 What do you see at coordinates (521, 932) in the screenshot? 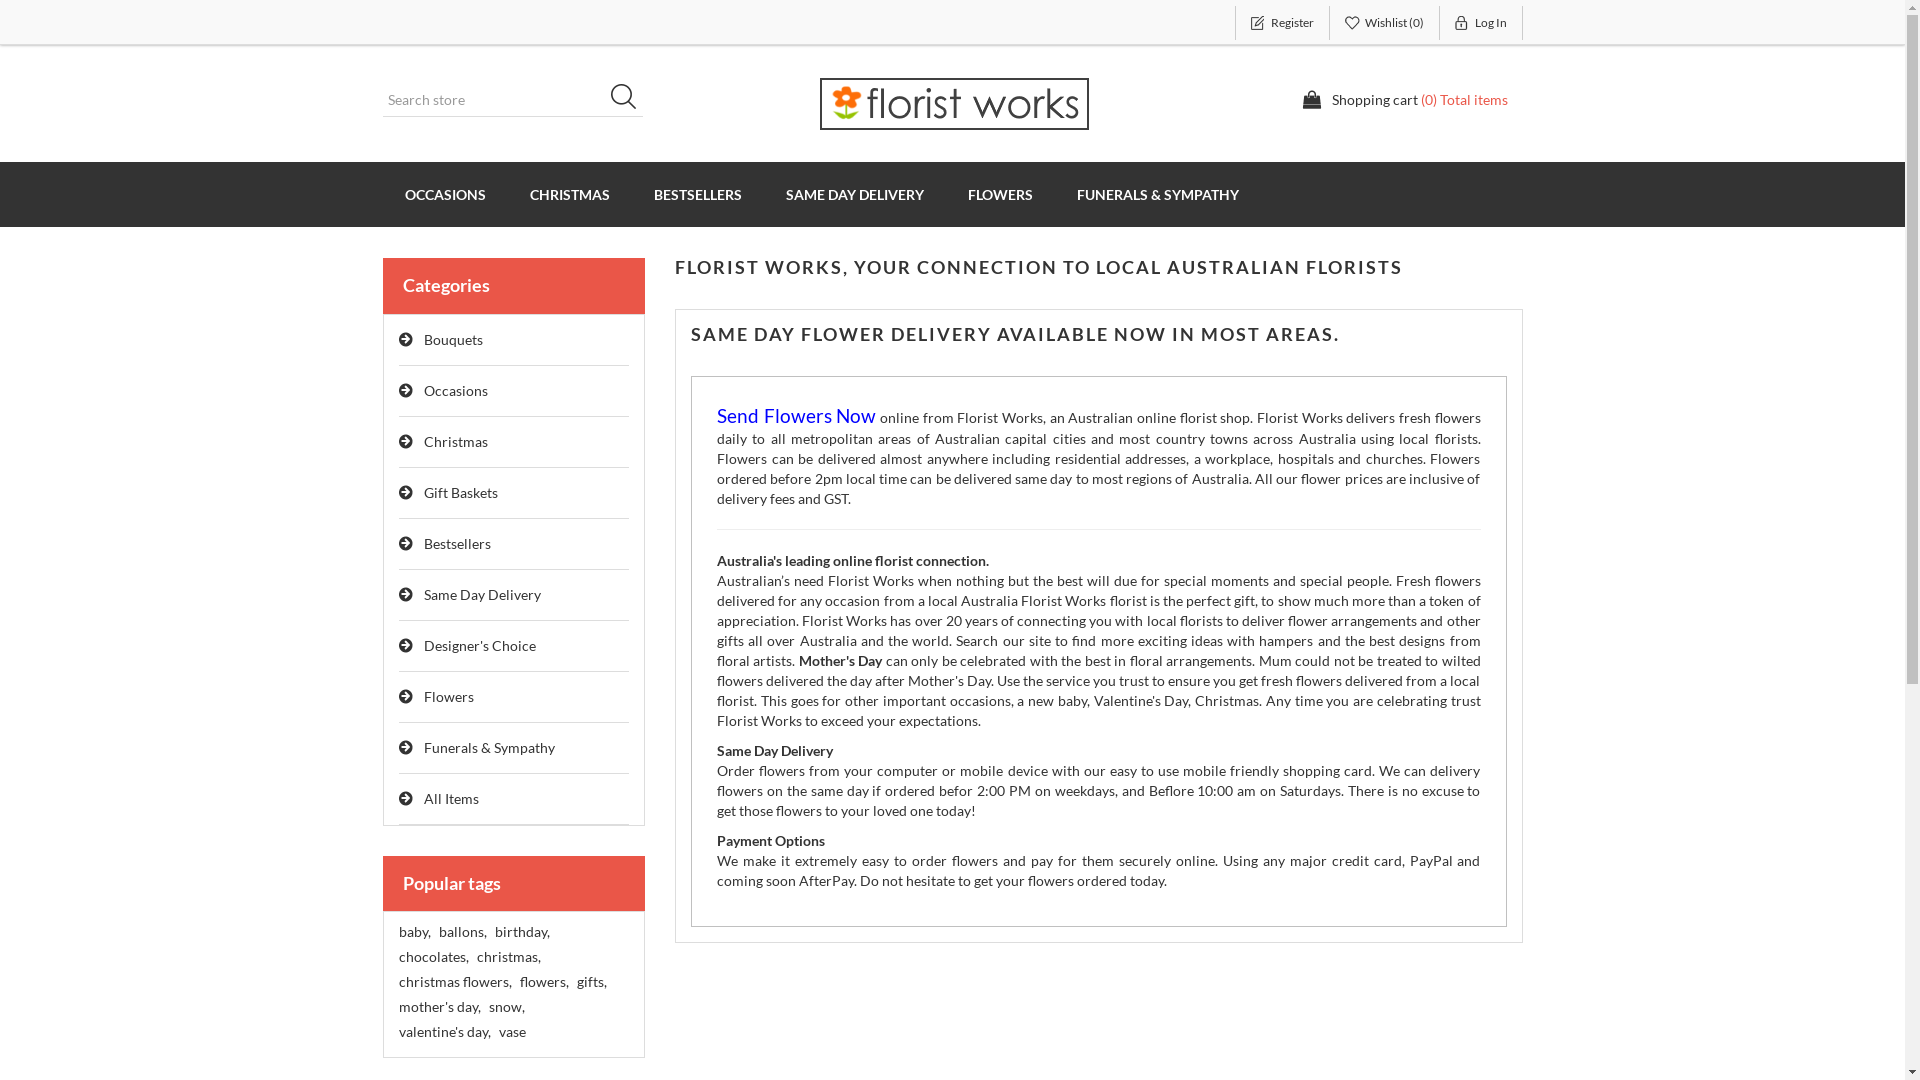
I see `birthday,` at bounding box center [521, 932].